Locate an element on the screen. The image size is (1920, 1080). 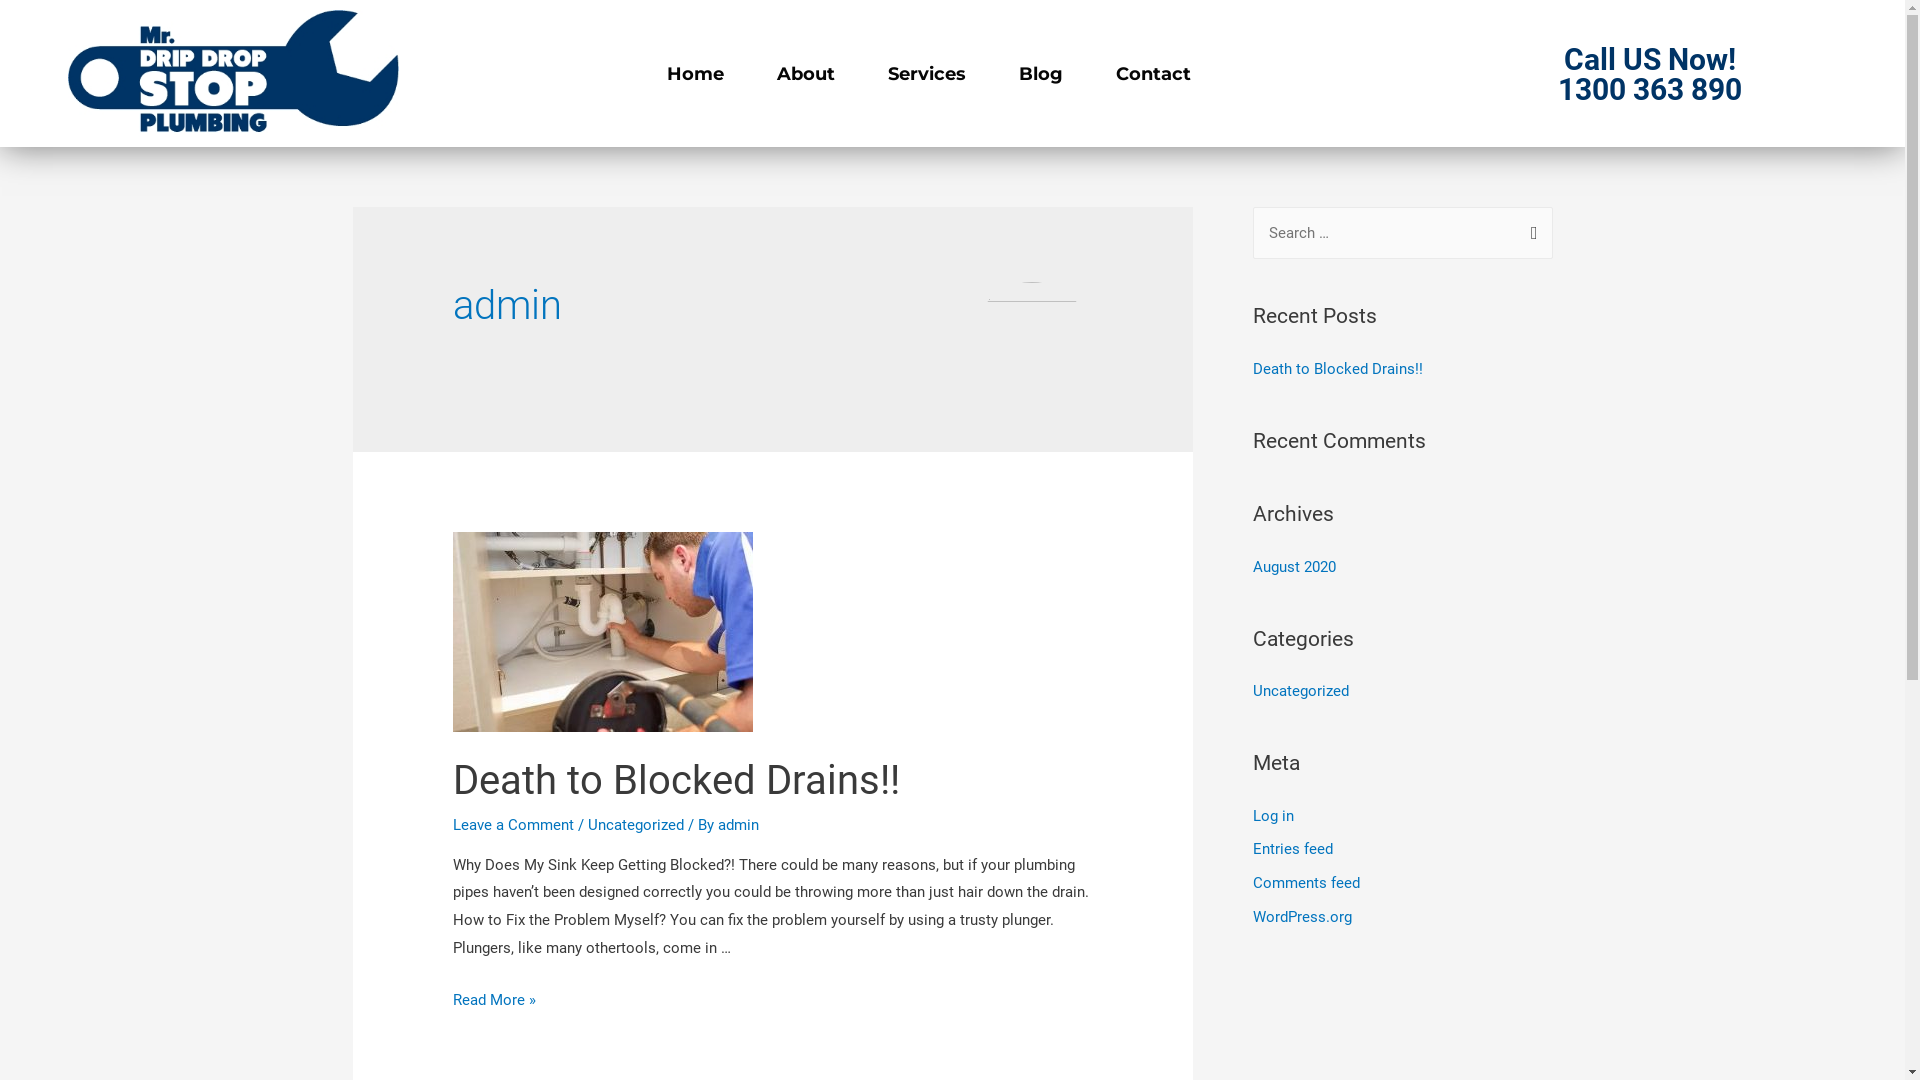
Leave a Comment is located at coordinates (514, 825).